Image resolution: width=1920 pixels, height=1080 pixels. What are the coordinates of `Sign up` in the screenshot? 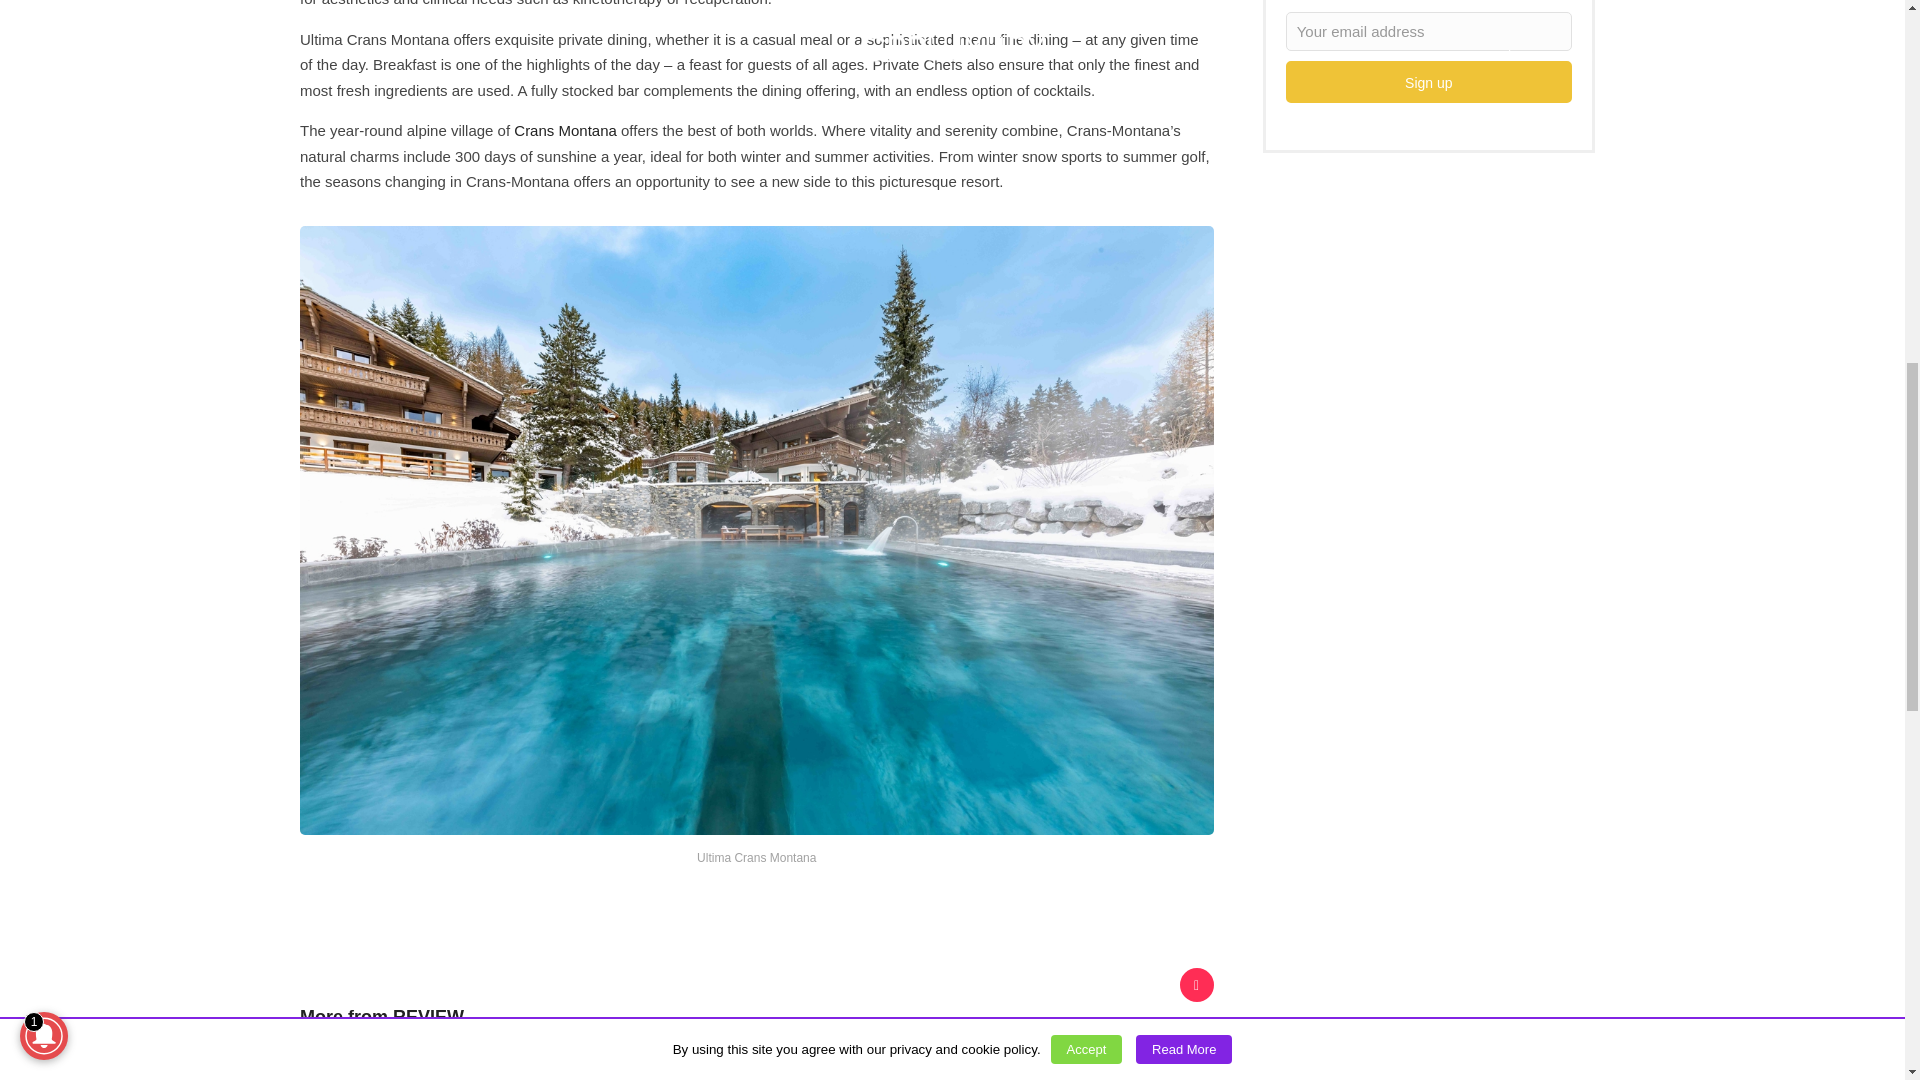 It's located at (1429, 81).